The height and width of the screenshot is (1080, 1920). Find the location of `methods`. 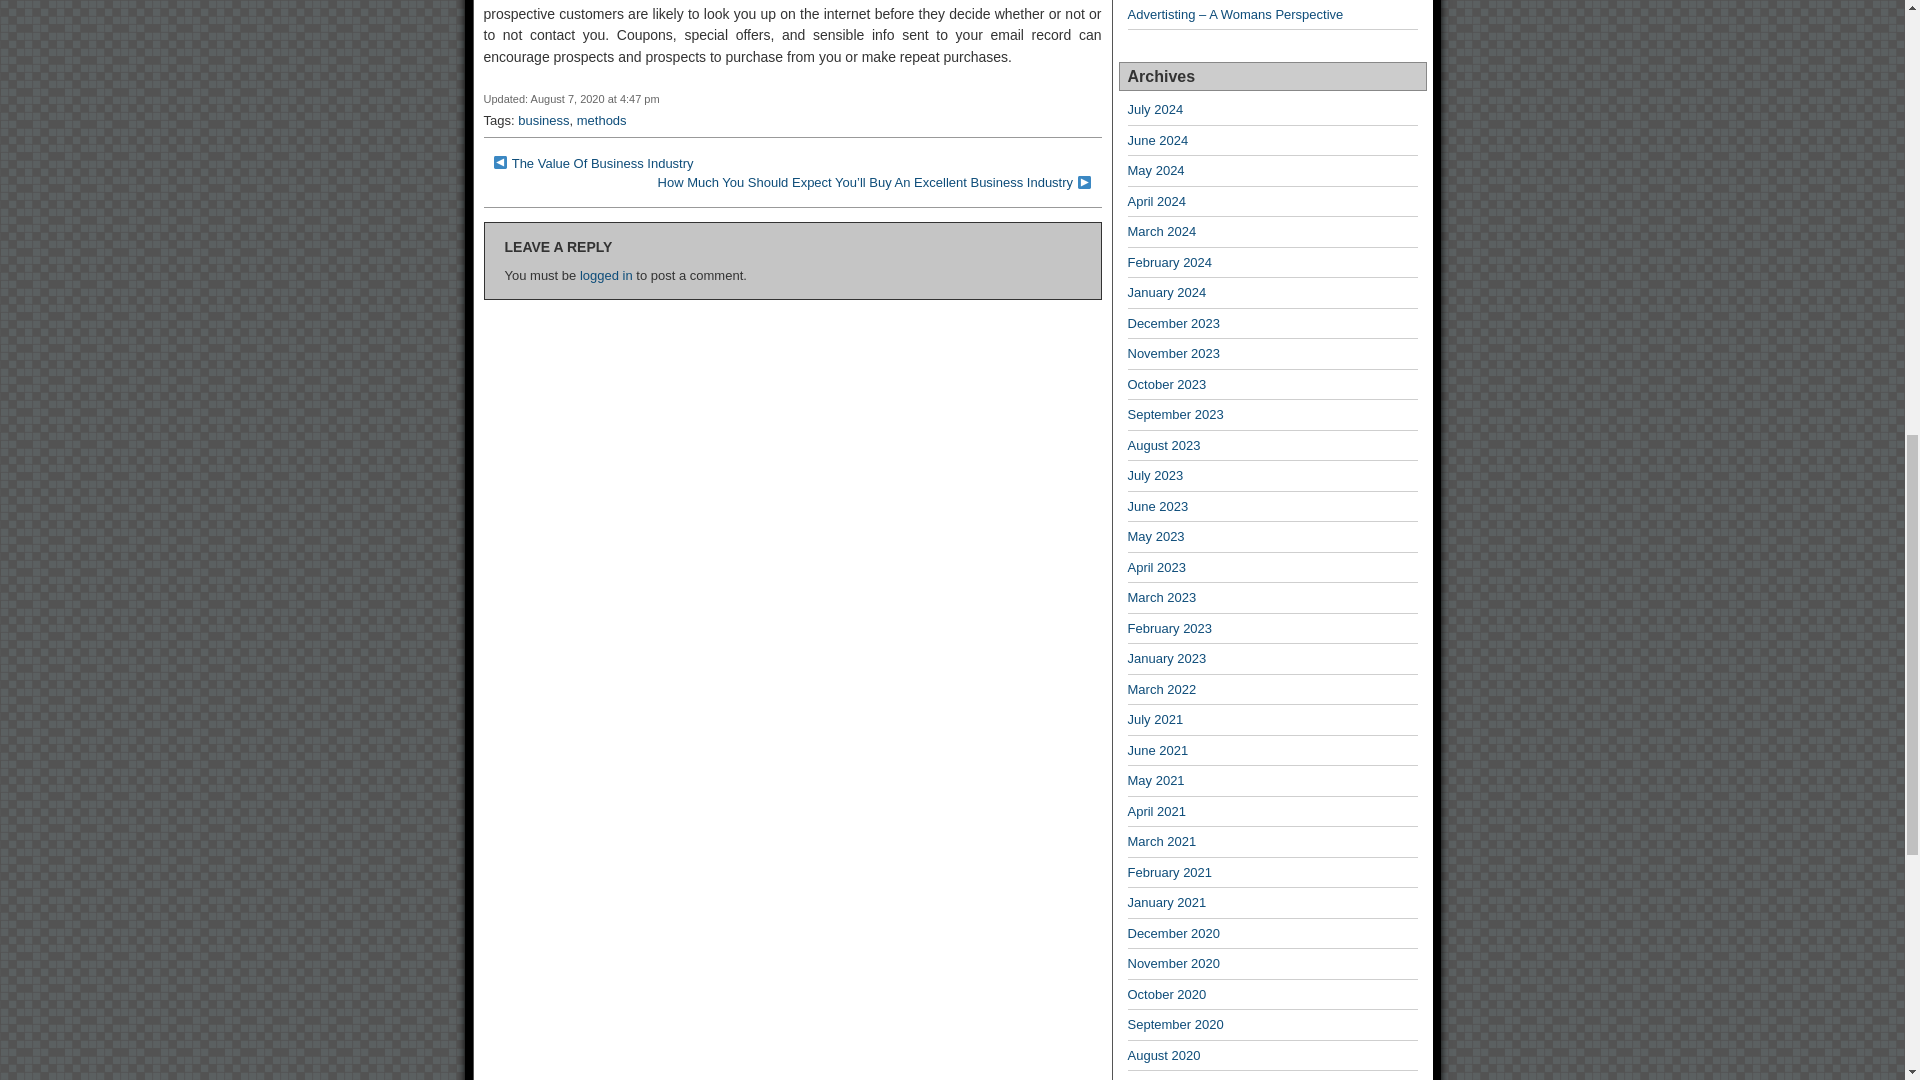

methods is located at coordinates (602, 120).